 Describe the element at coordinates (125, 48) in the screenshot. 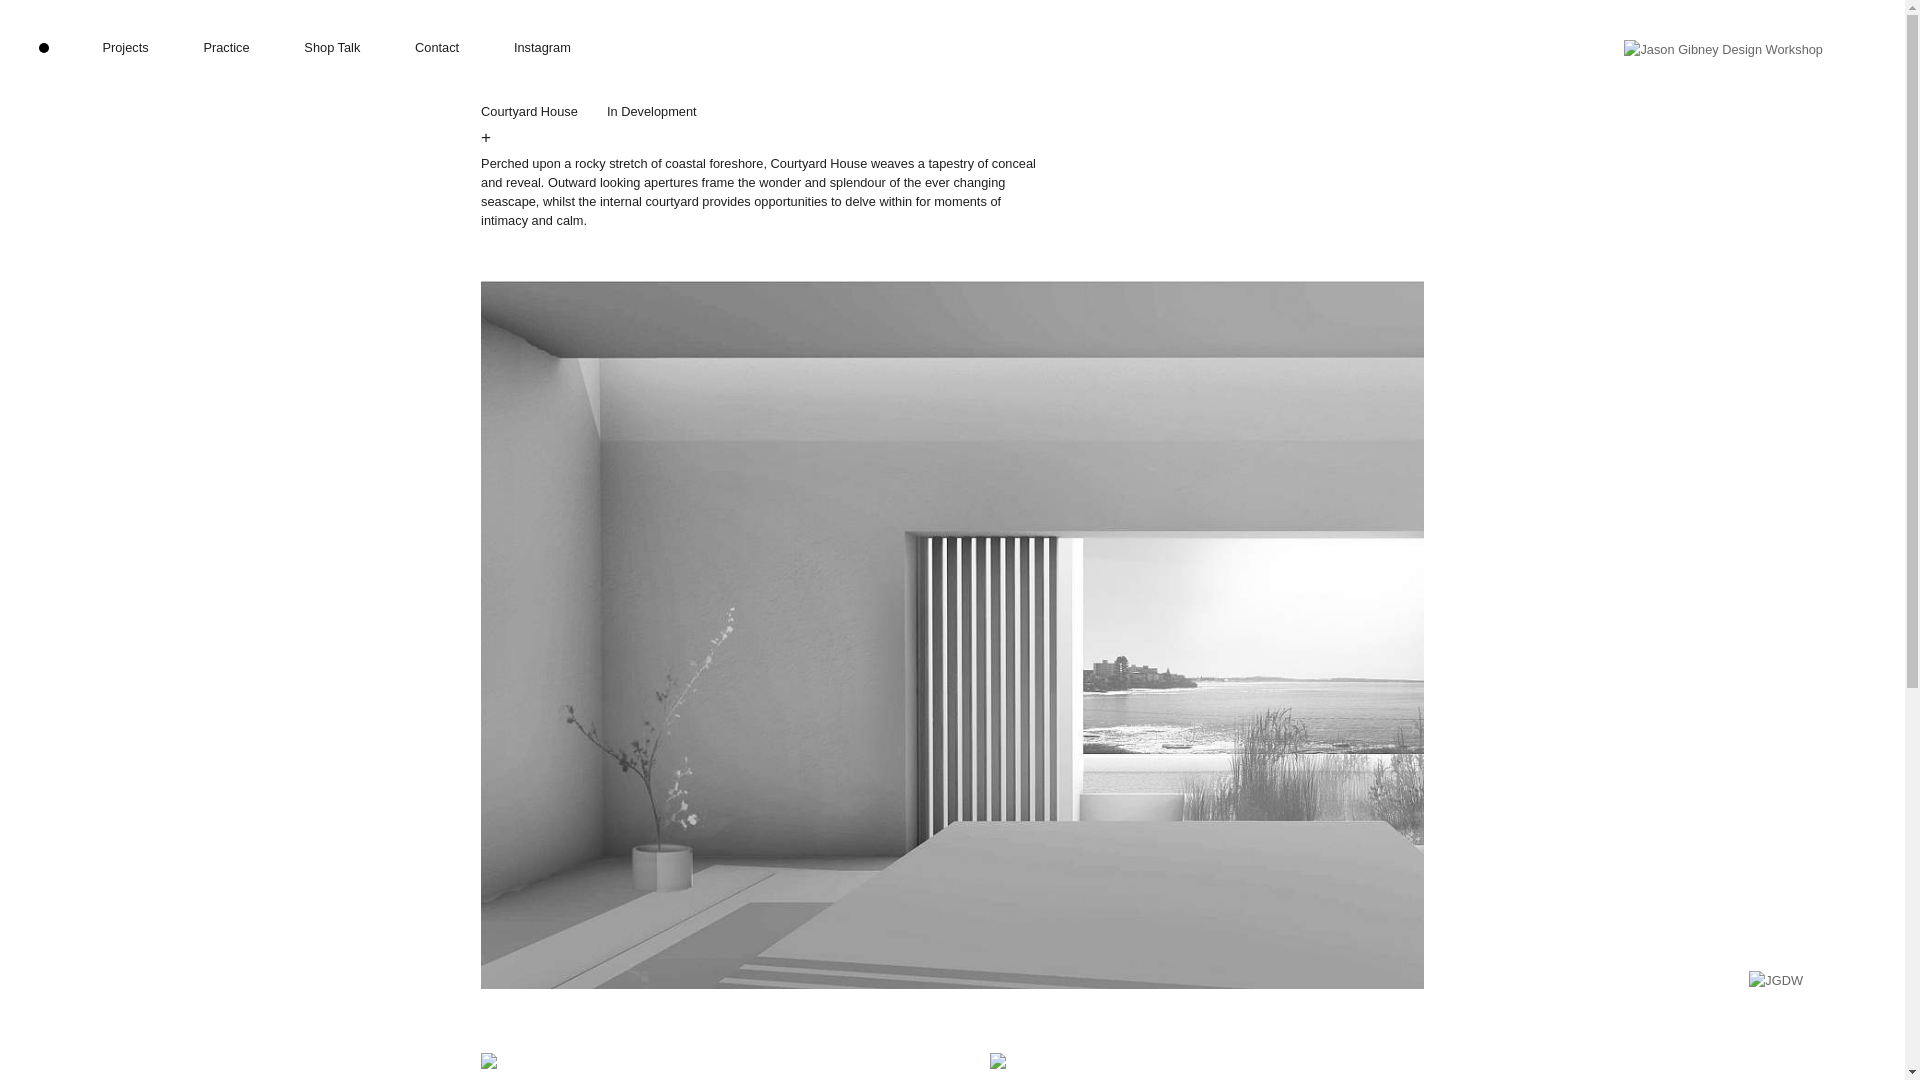

I see `Projects` at that location.